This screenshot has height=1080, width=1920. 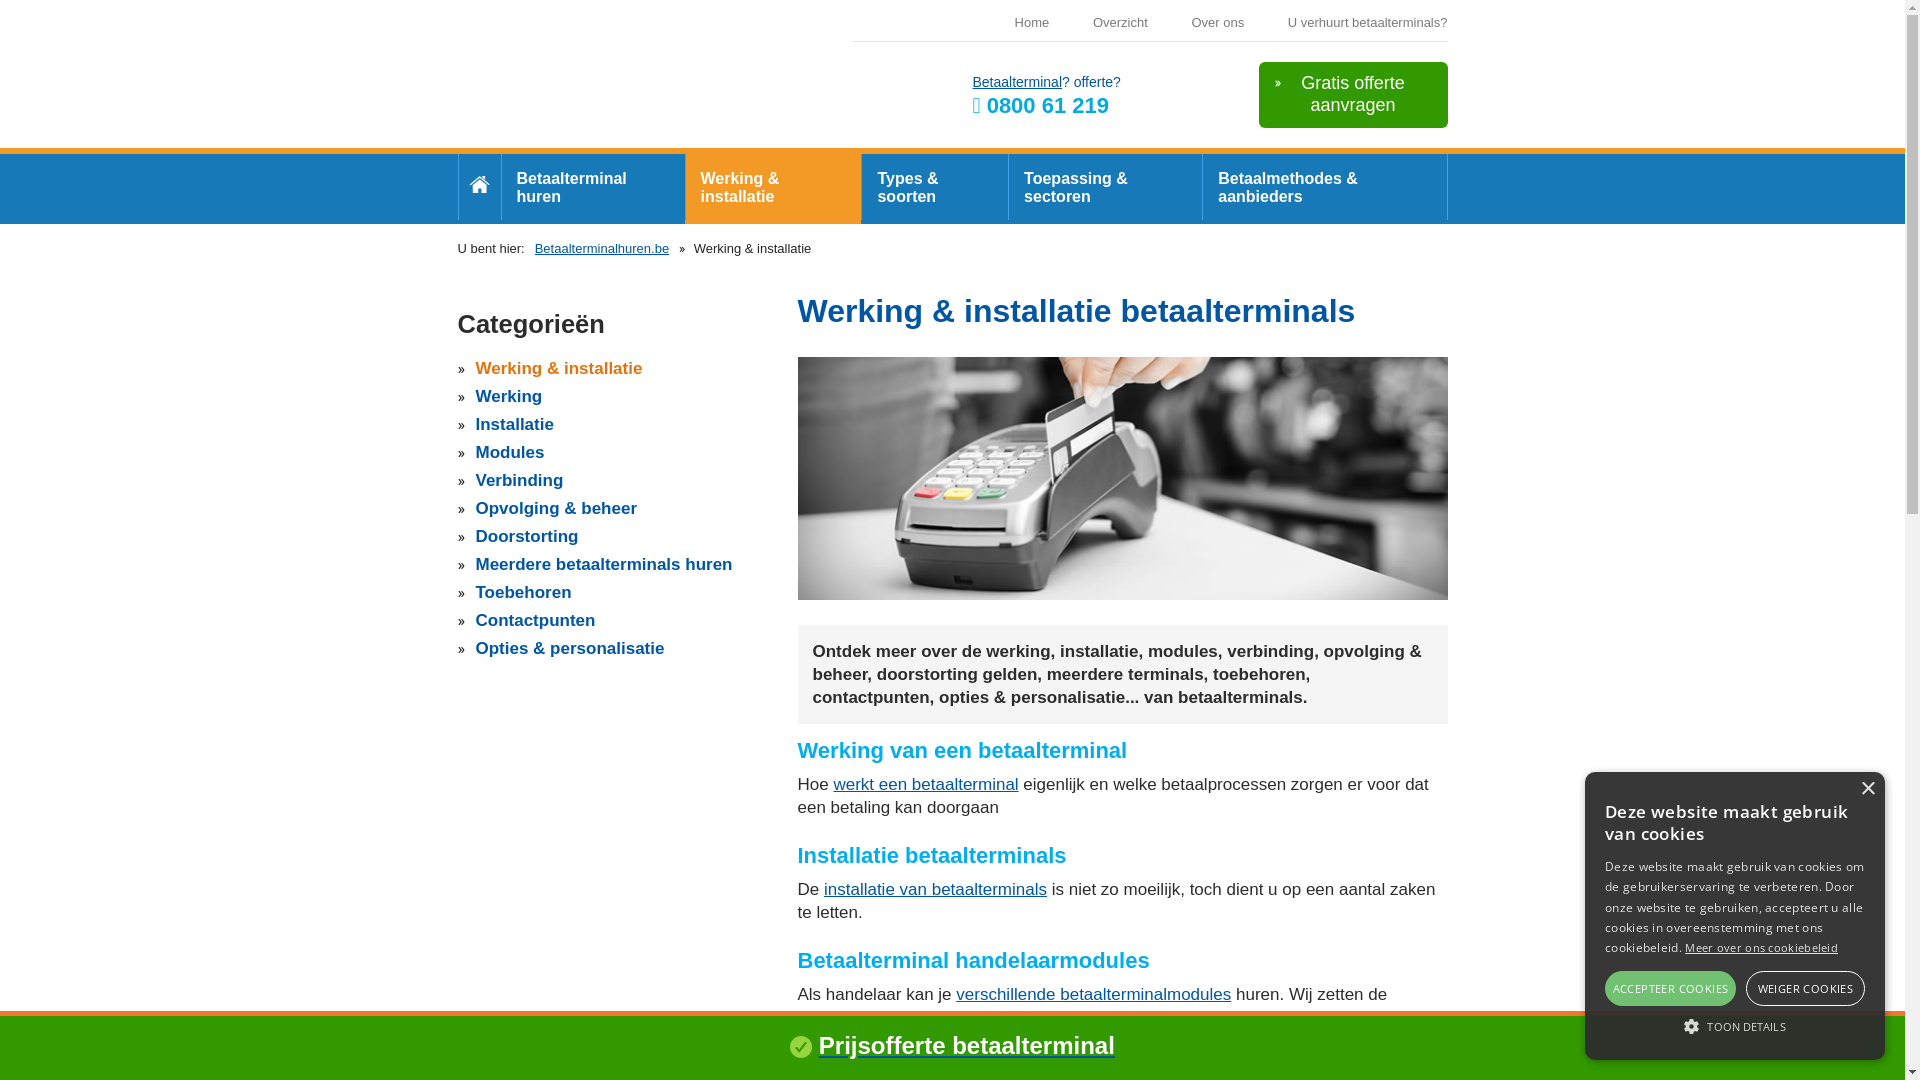 I want to click on Betaalterminalhuren.be, so click(x=602, y=248).